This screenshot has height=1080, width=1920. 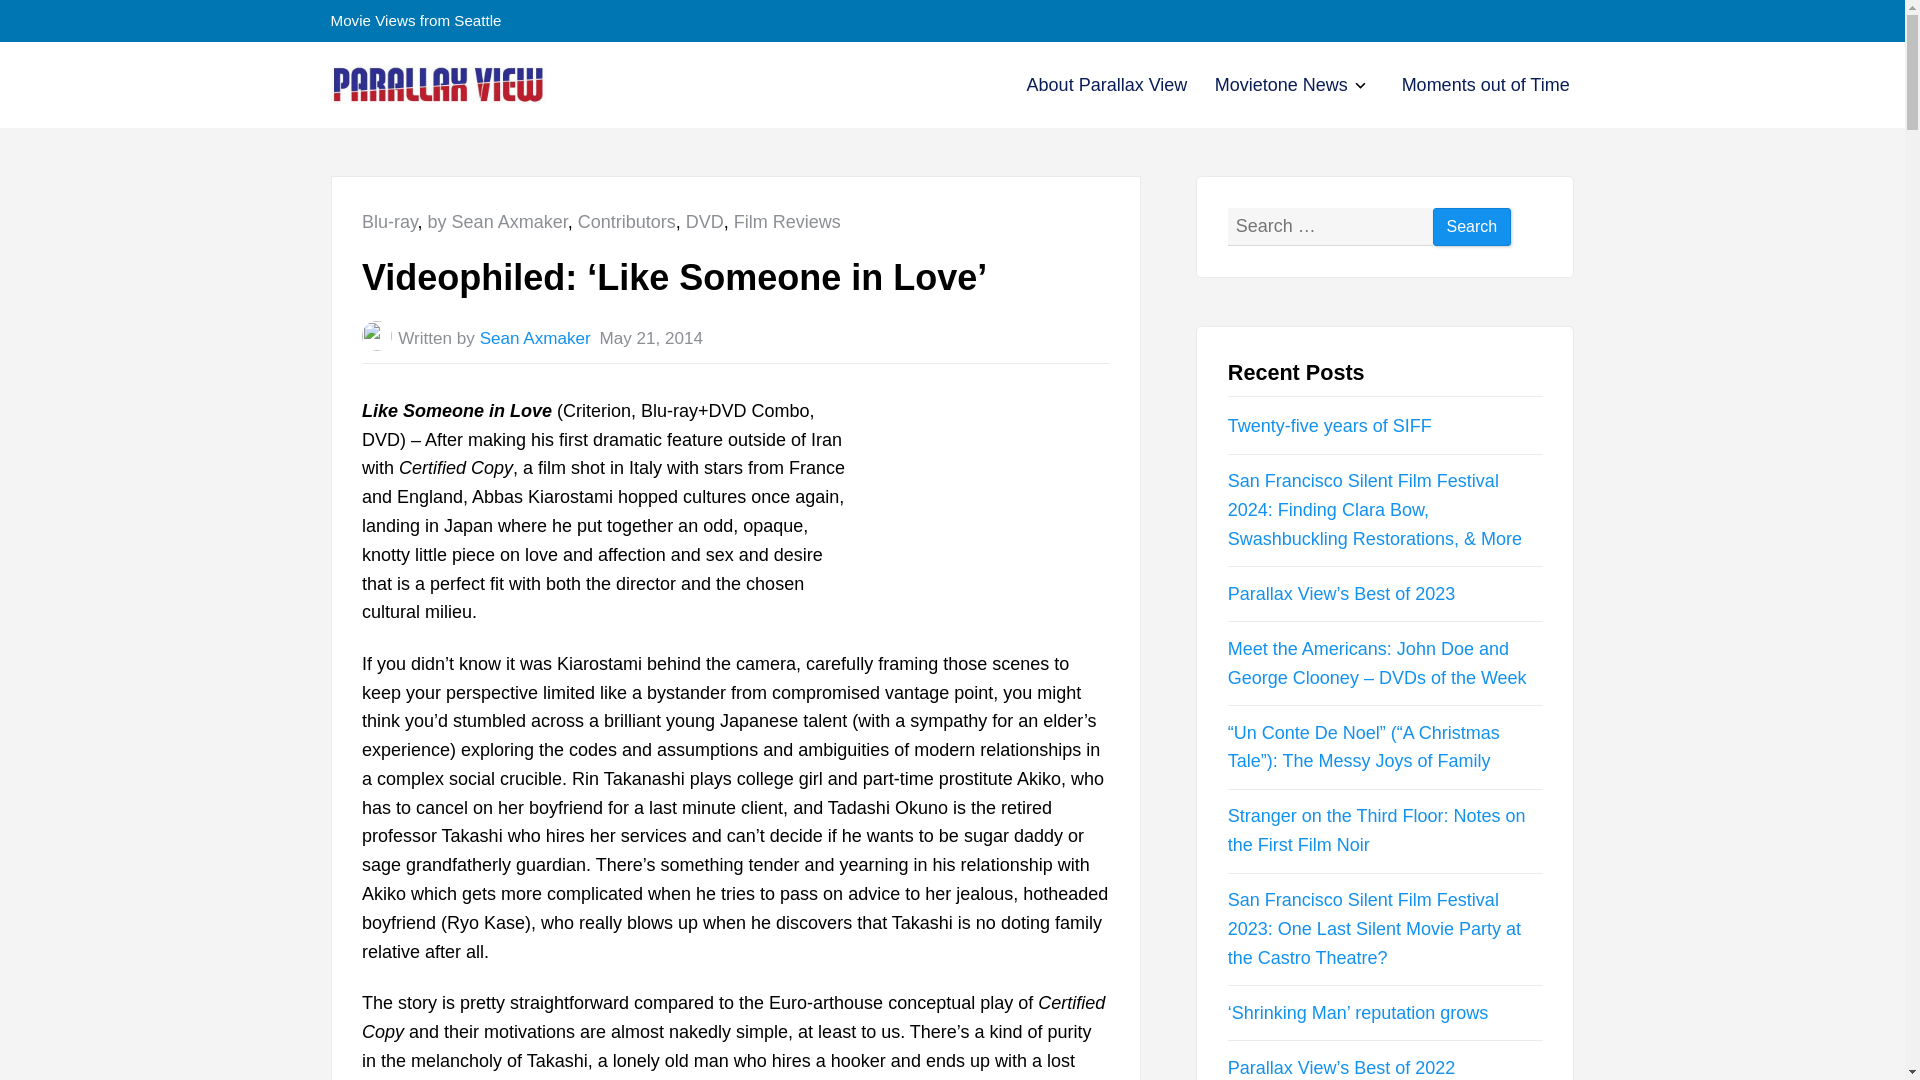 I want to click on Moments out of Time, so click(x=1486, y=84).